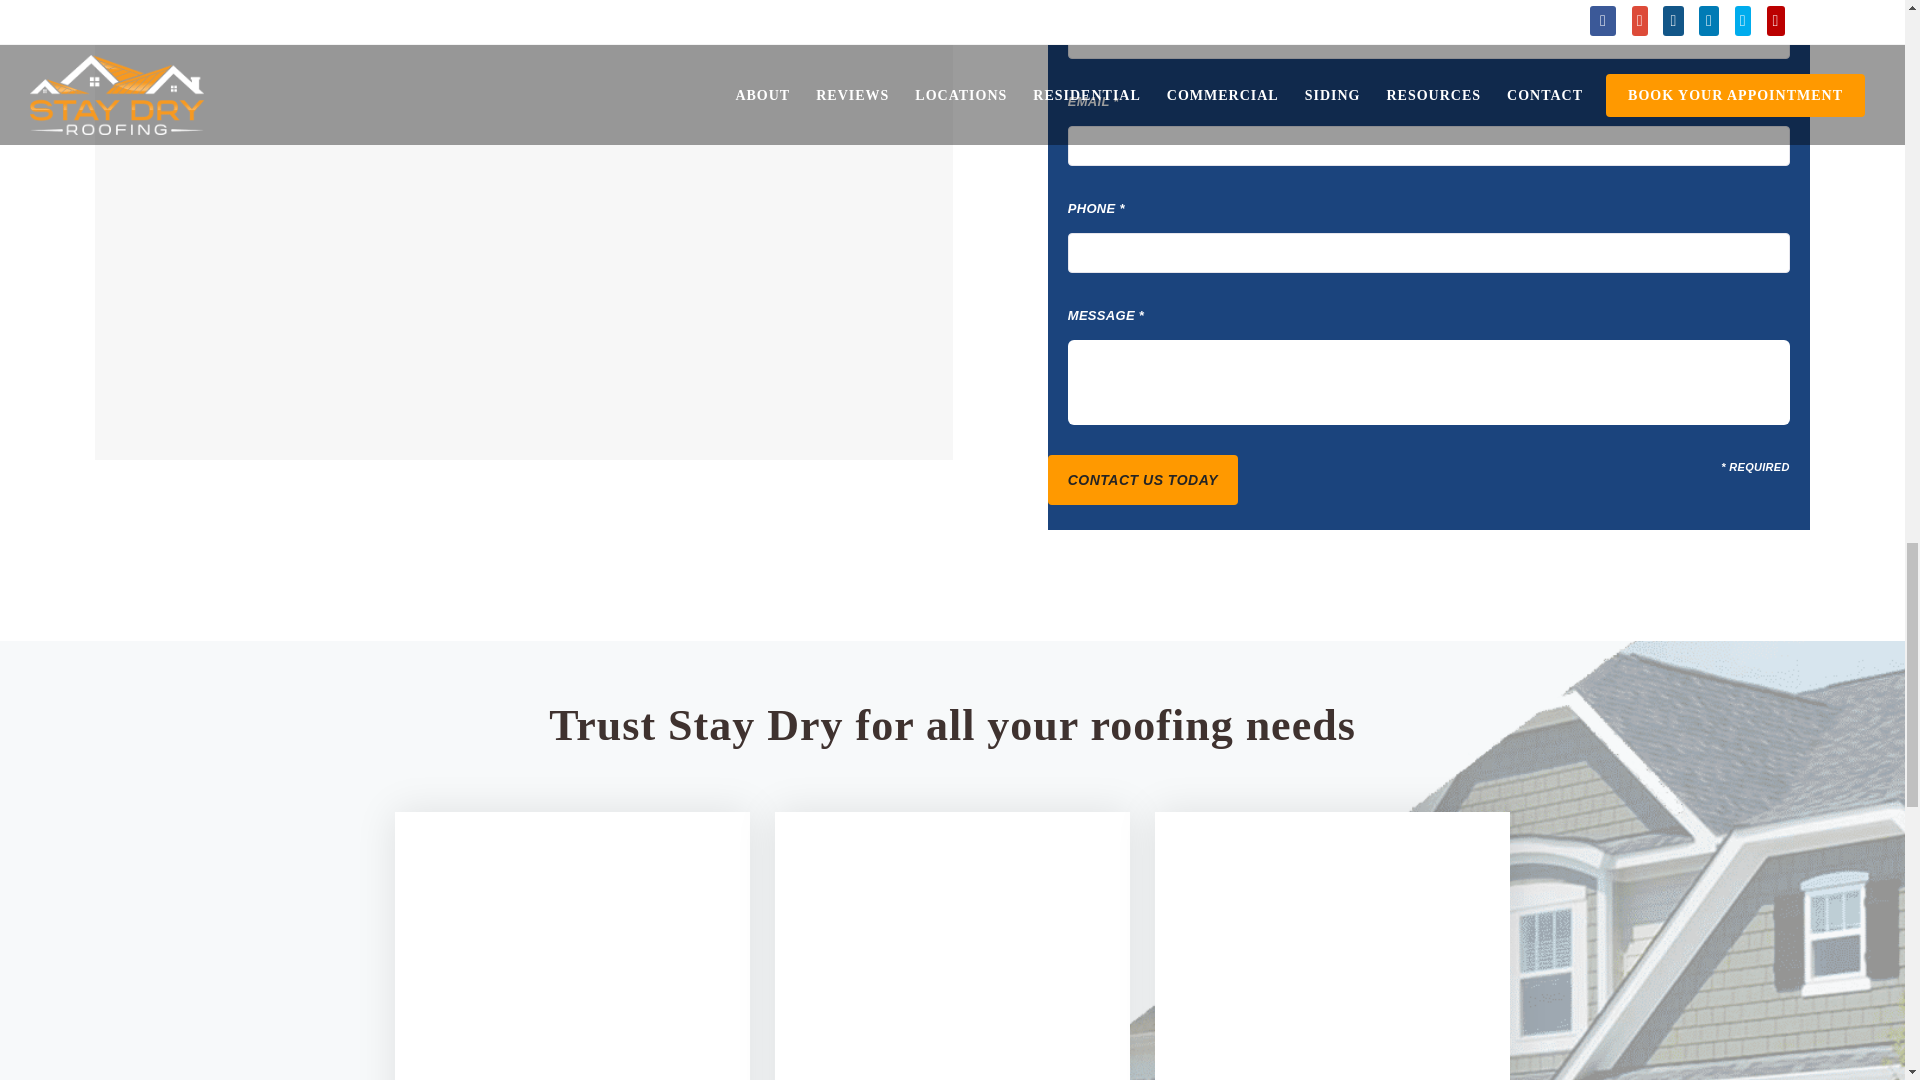 The image size is (1920, 1080). What do you see at coordinates (1332, 930) in the screenshot?
I see `Commercial Roofing Contractor Indianapolis` at bounding box center [1332, 930].